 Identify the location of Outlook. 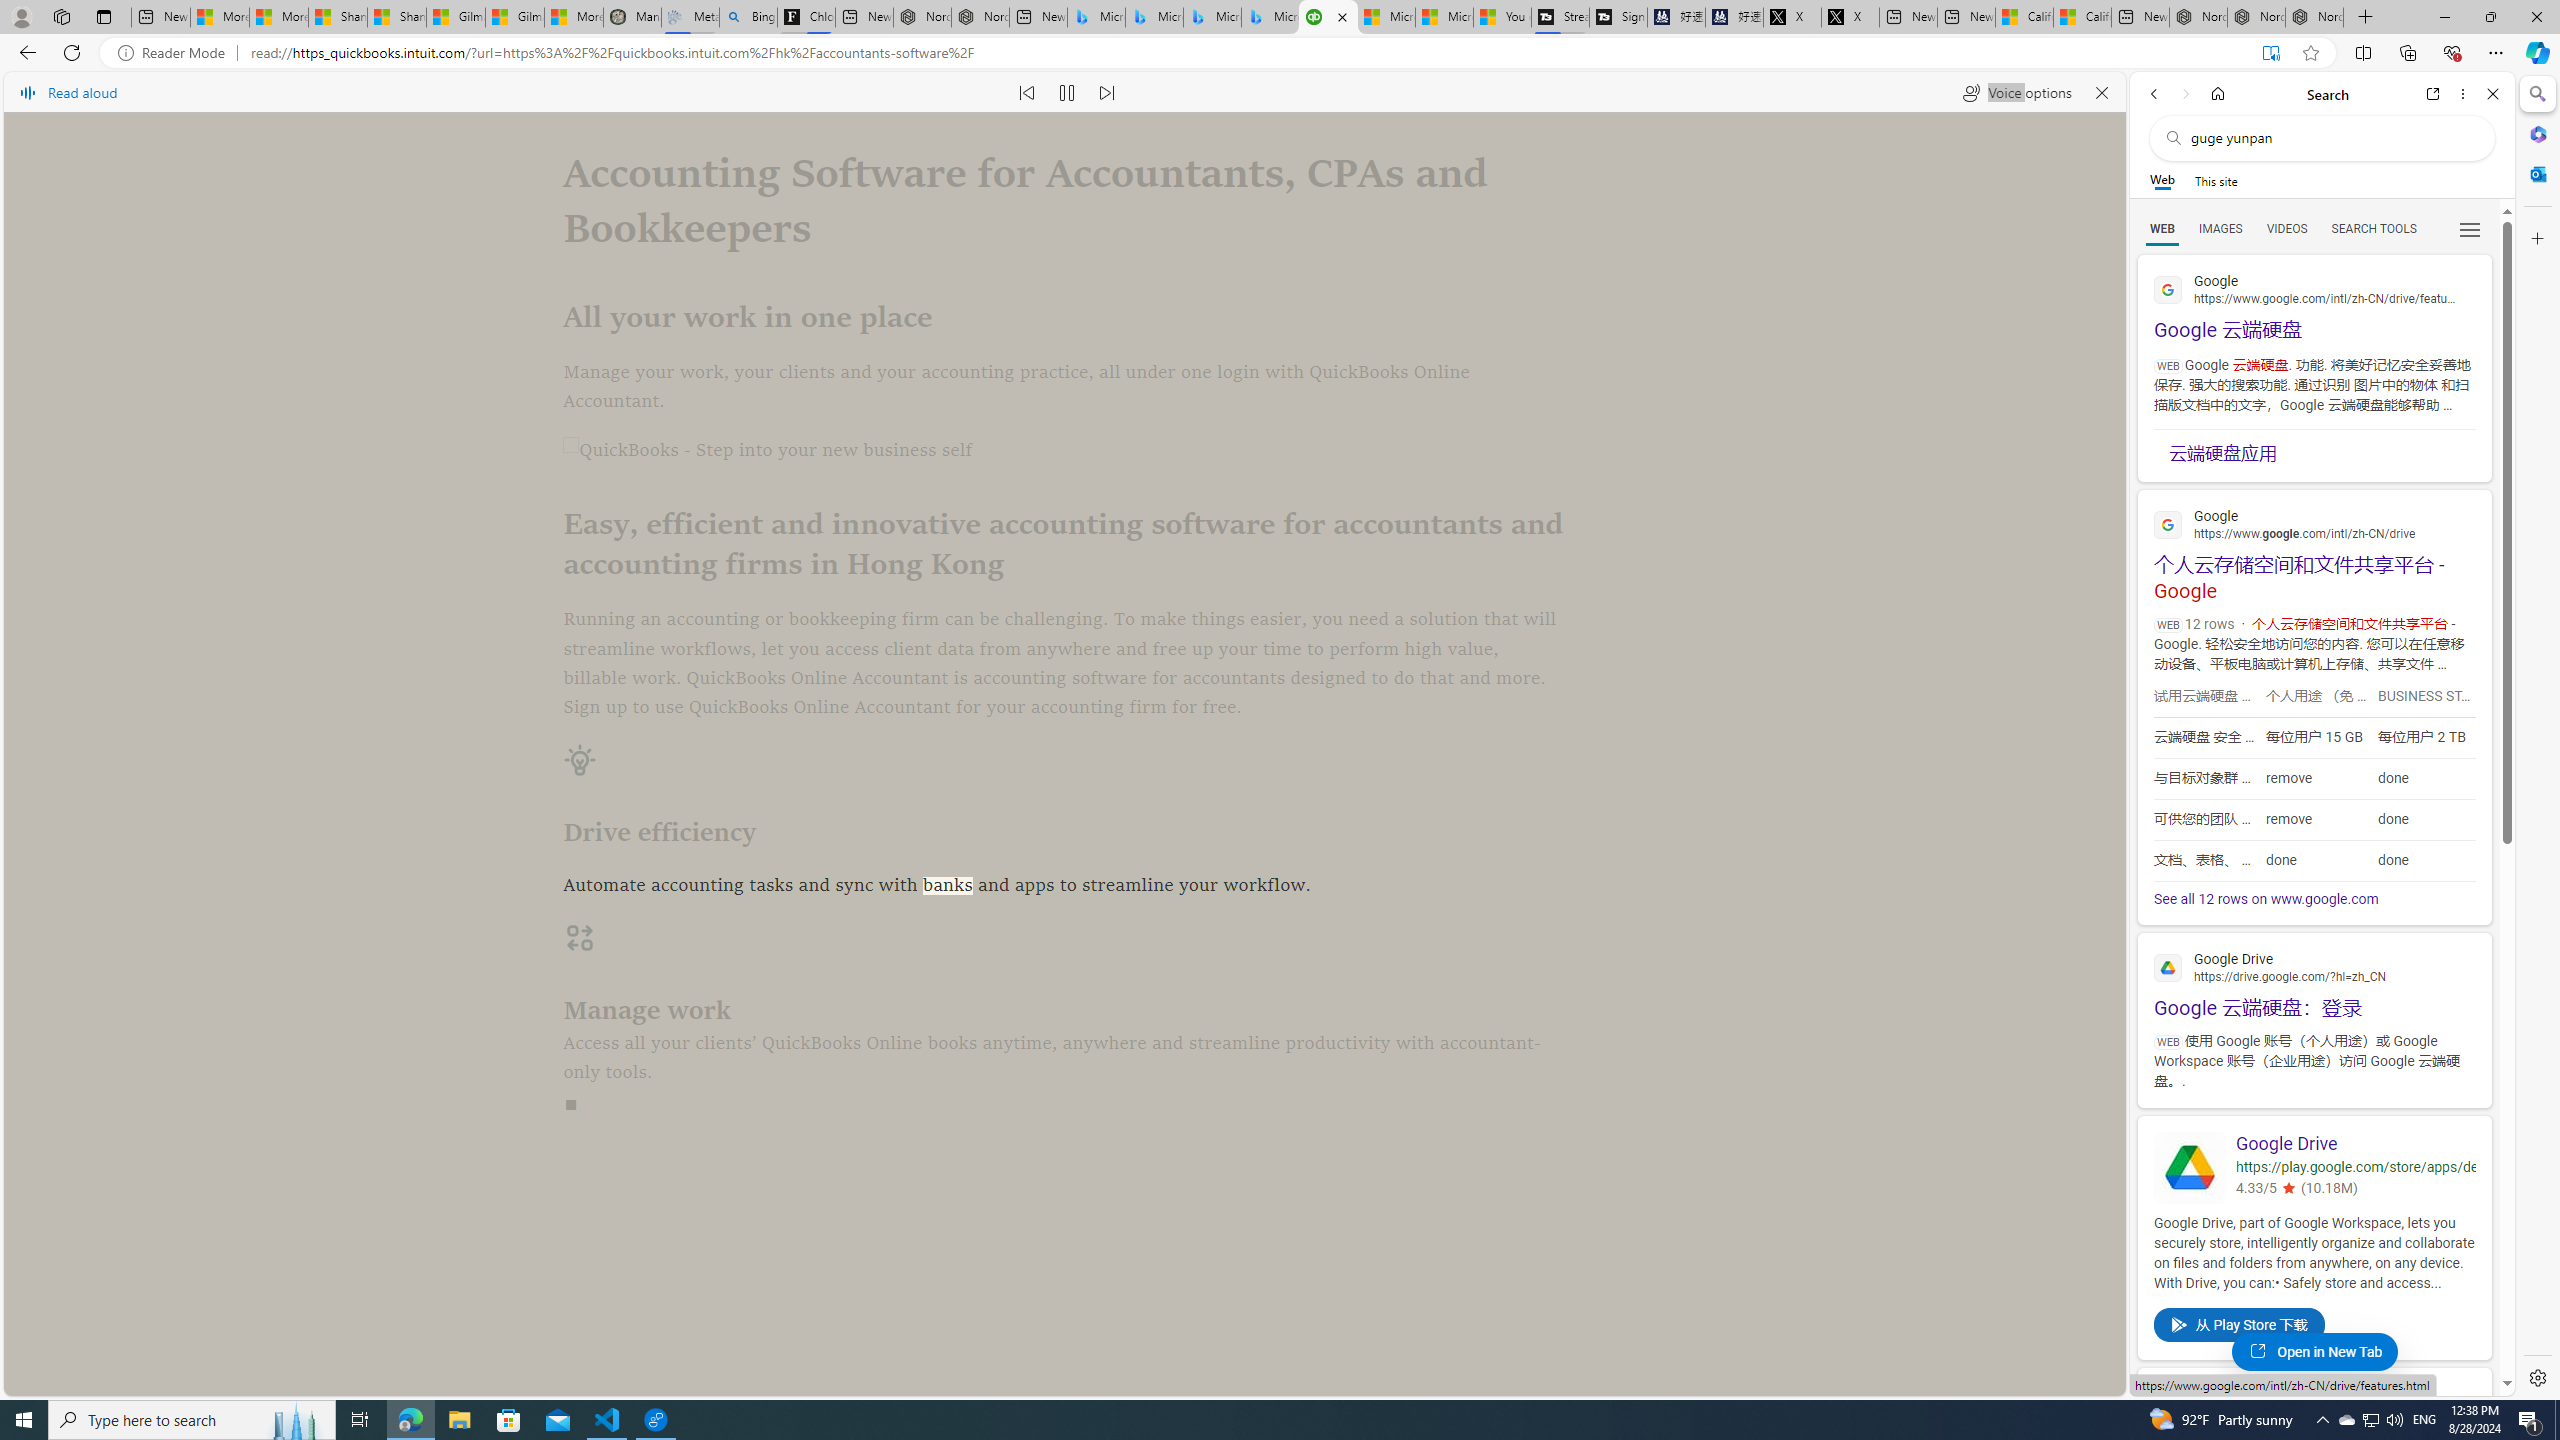
(2536, 173).